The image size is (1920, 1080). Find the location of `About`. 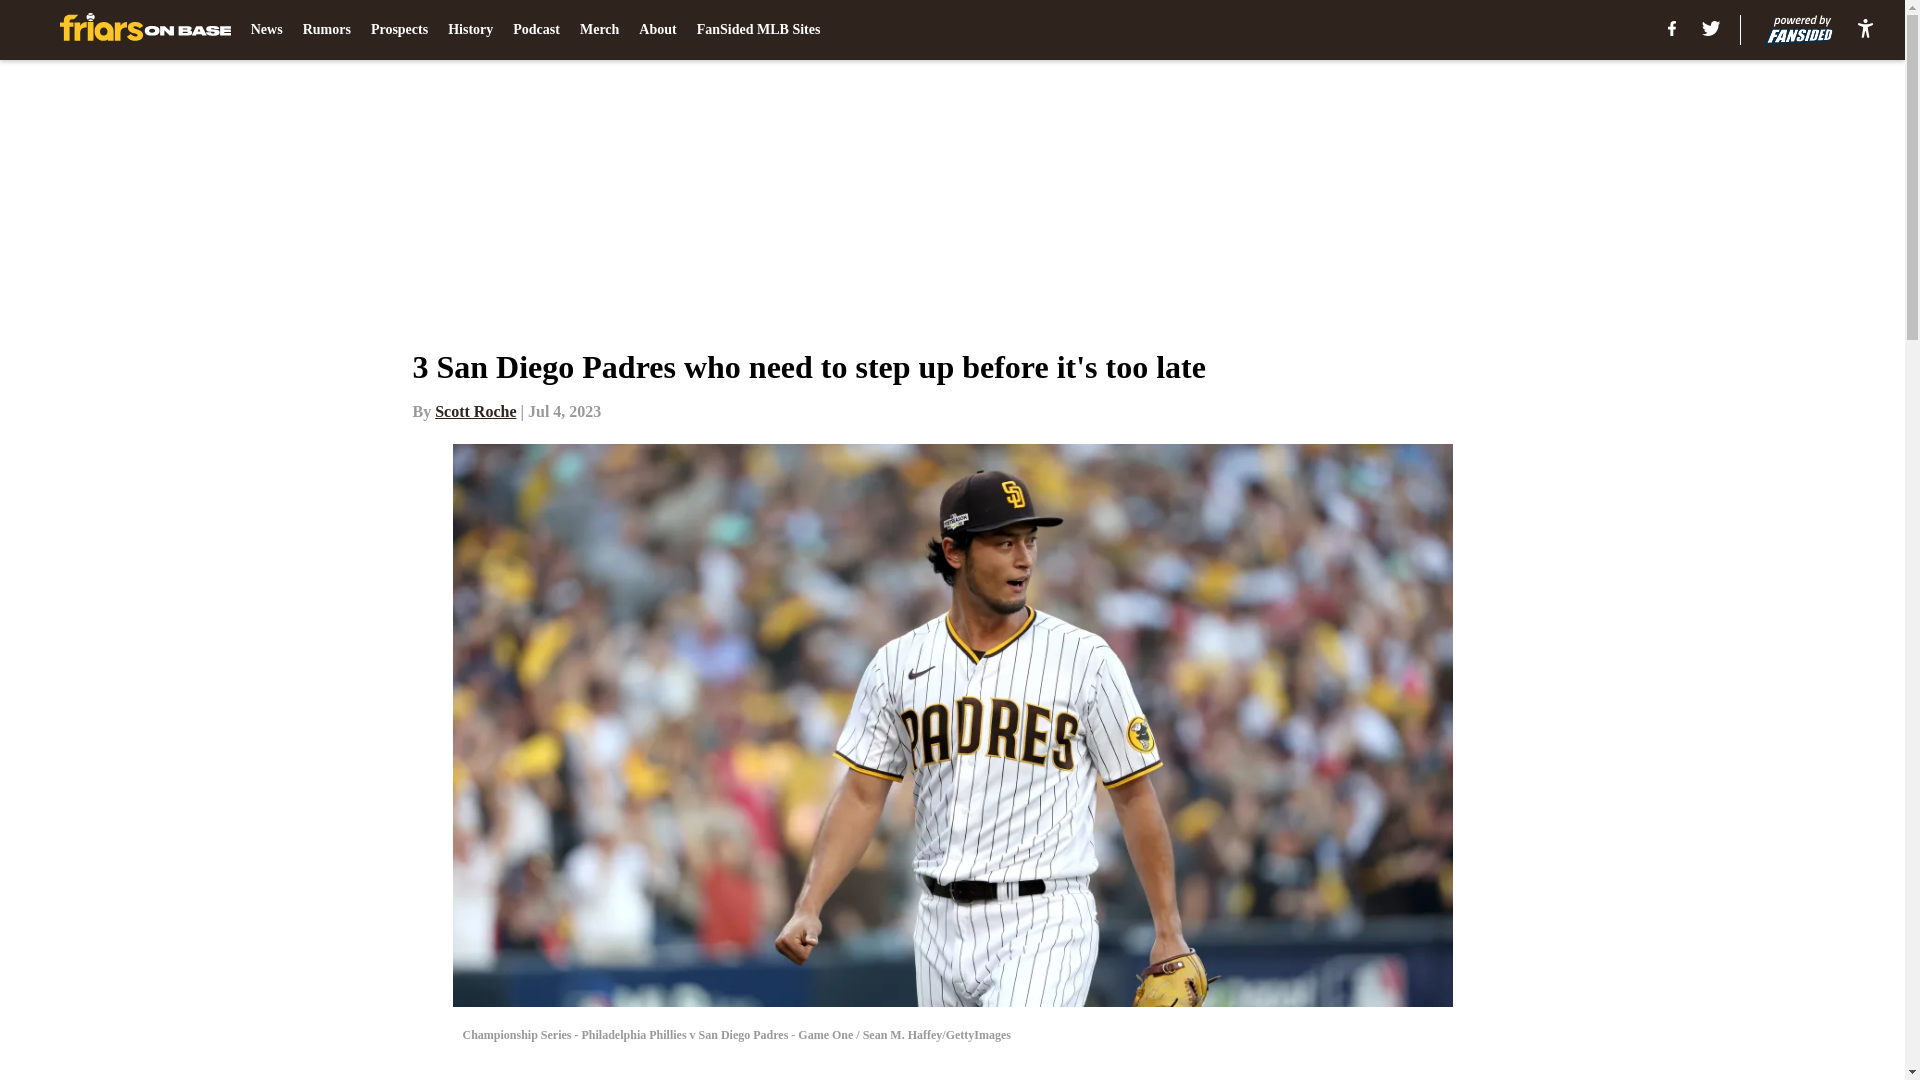

About is located at coordinates (657, 30).